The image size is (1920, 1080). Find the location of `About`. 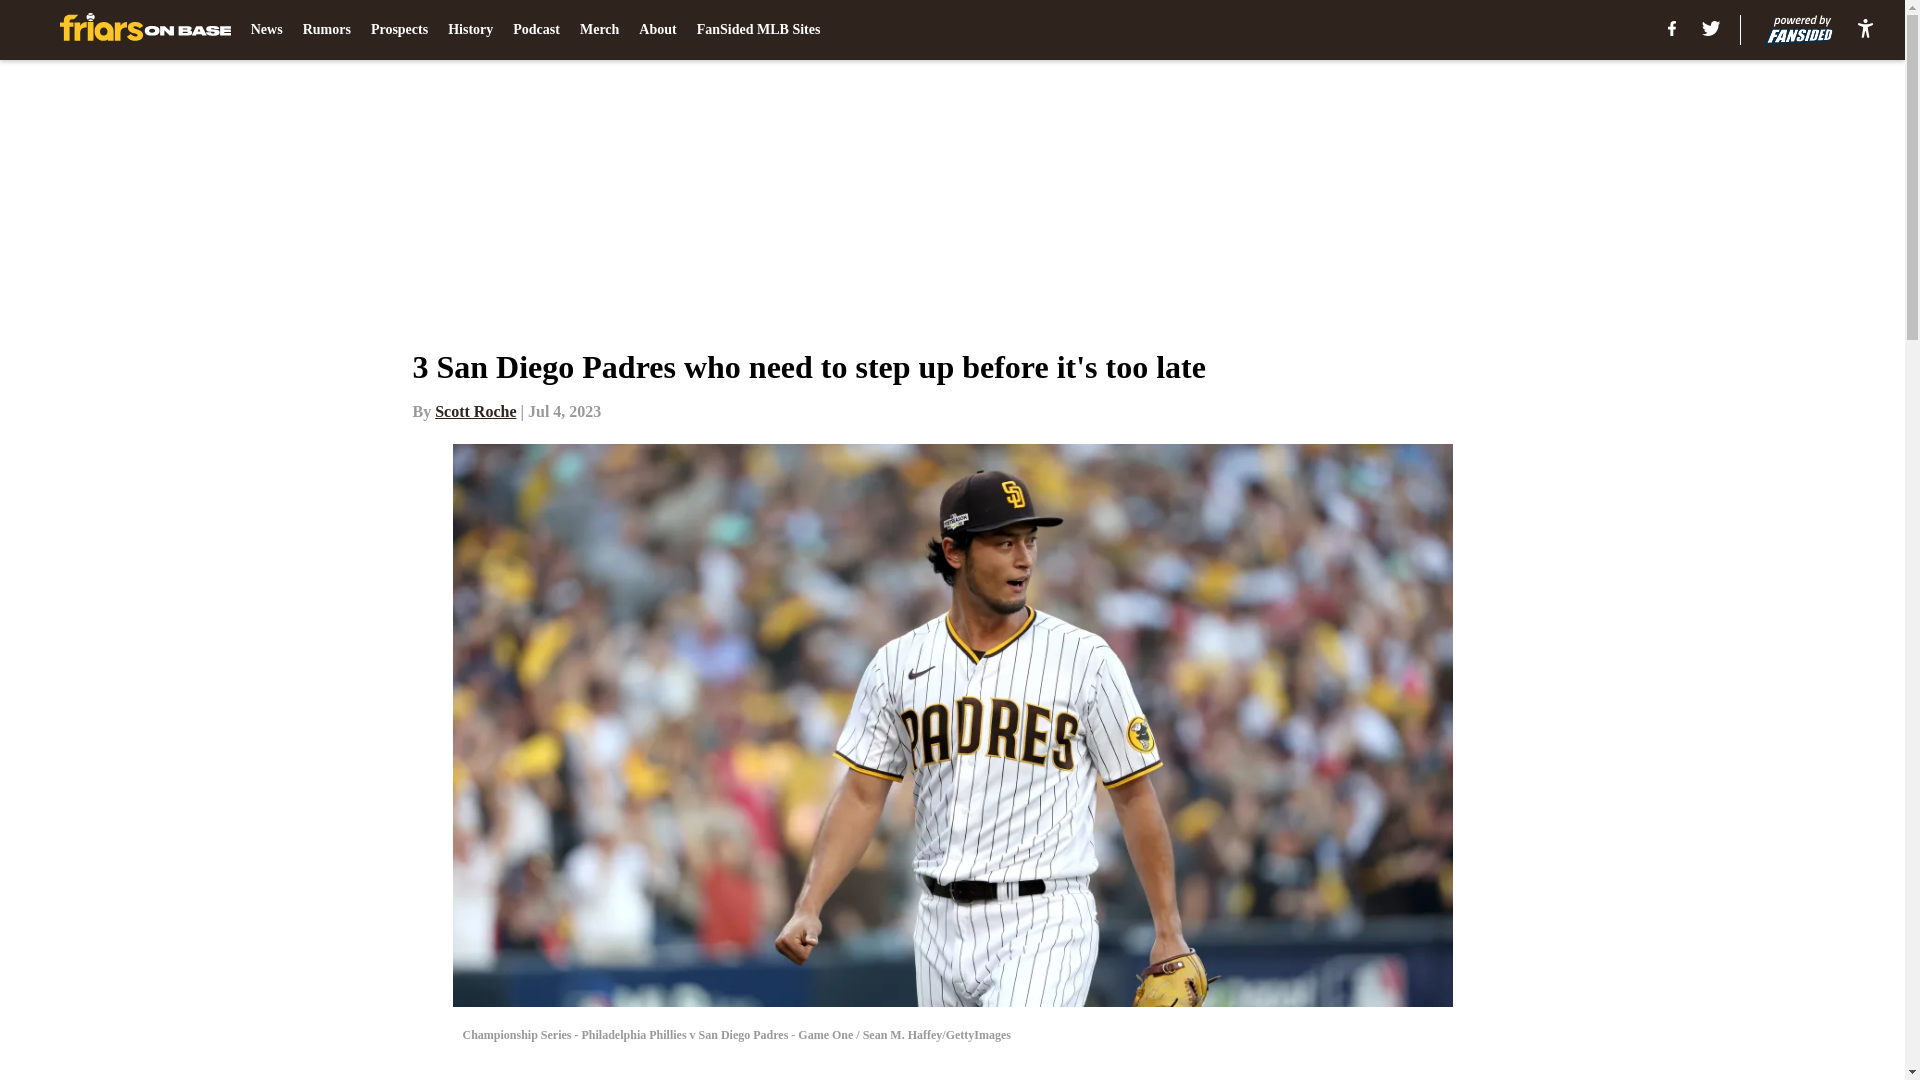

About is located at coordinates (657, 30).